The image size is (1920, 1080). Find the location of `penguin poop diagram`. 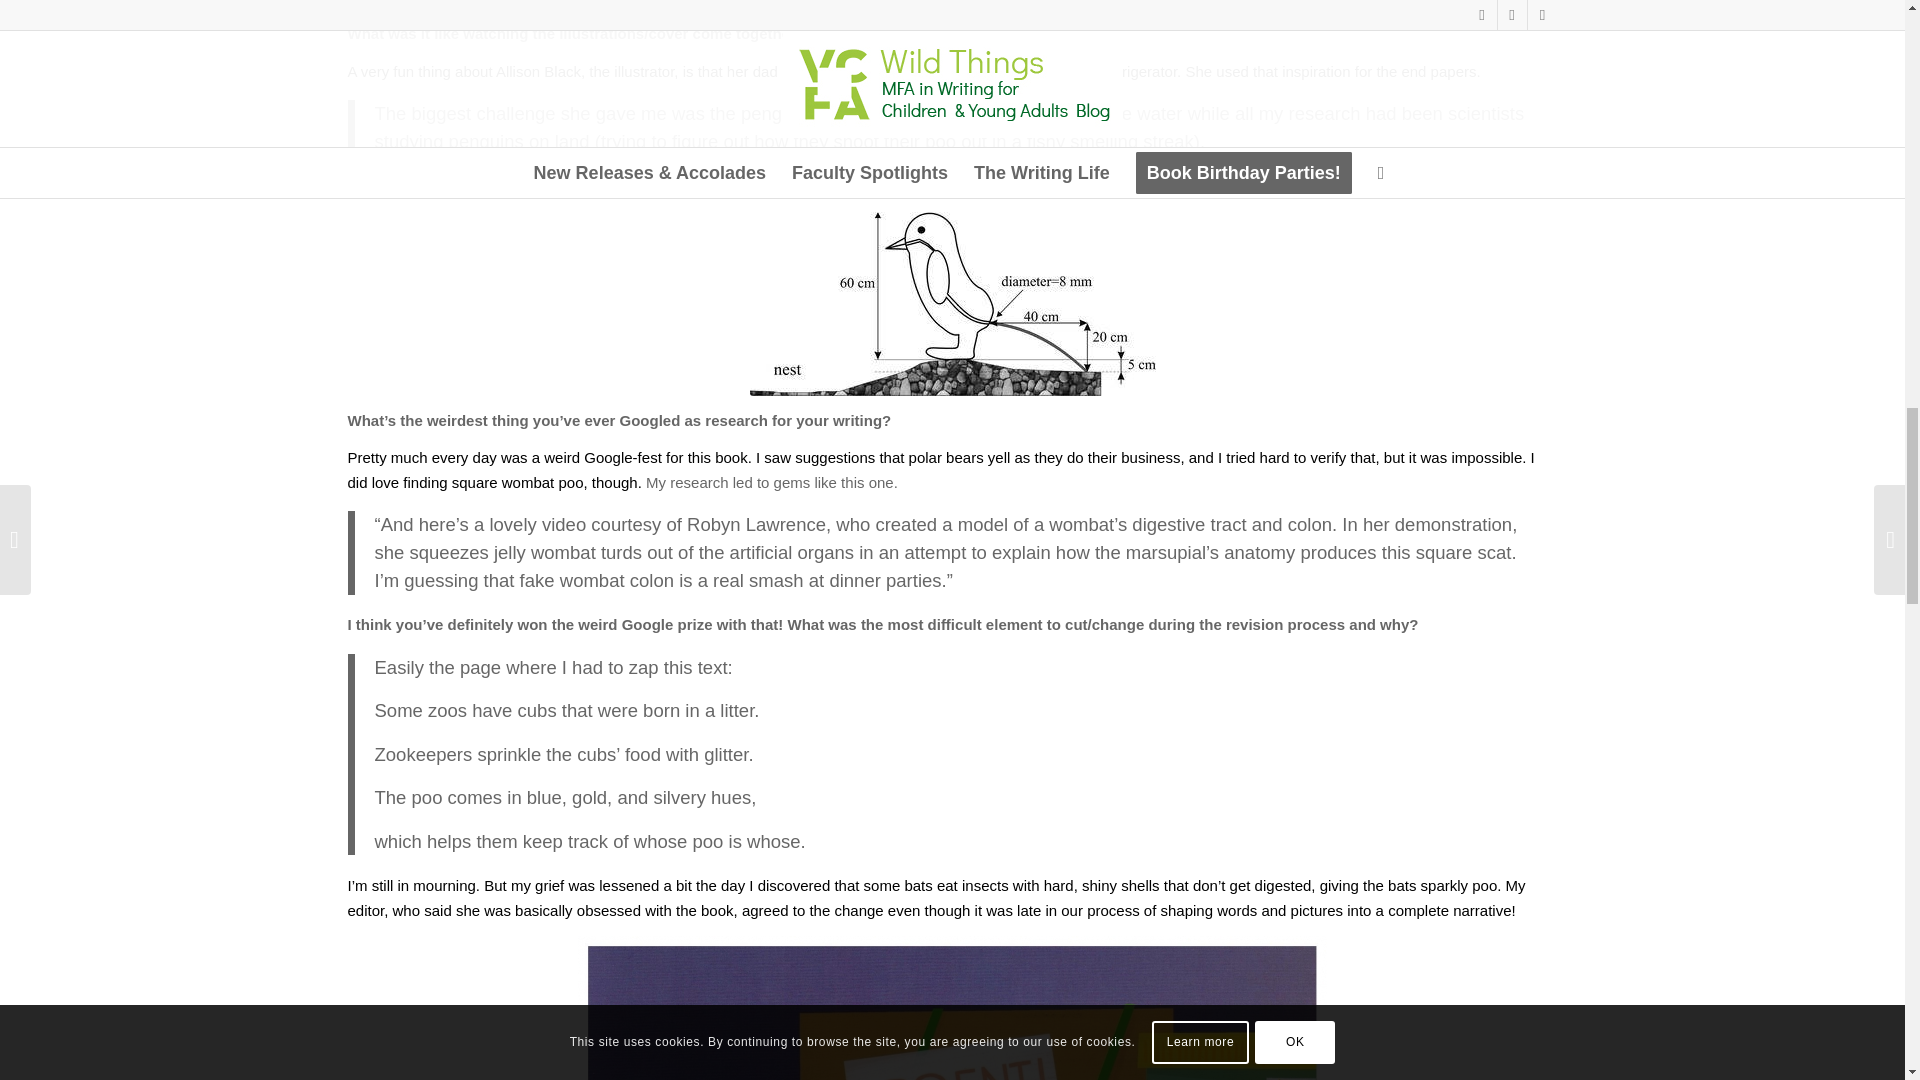

penguin poop diagram is located at coordinates (952, 304).